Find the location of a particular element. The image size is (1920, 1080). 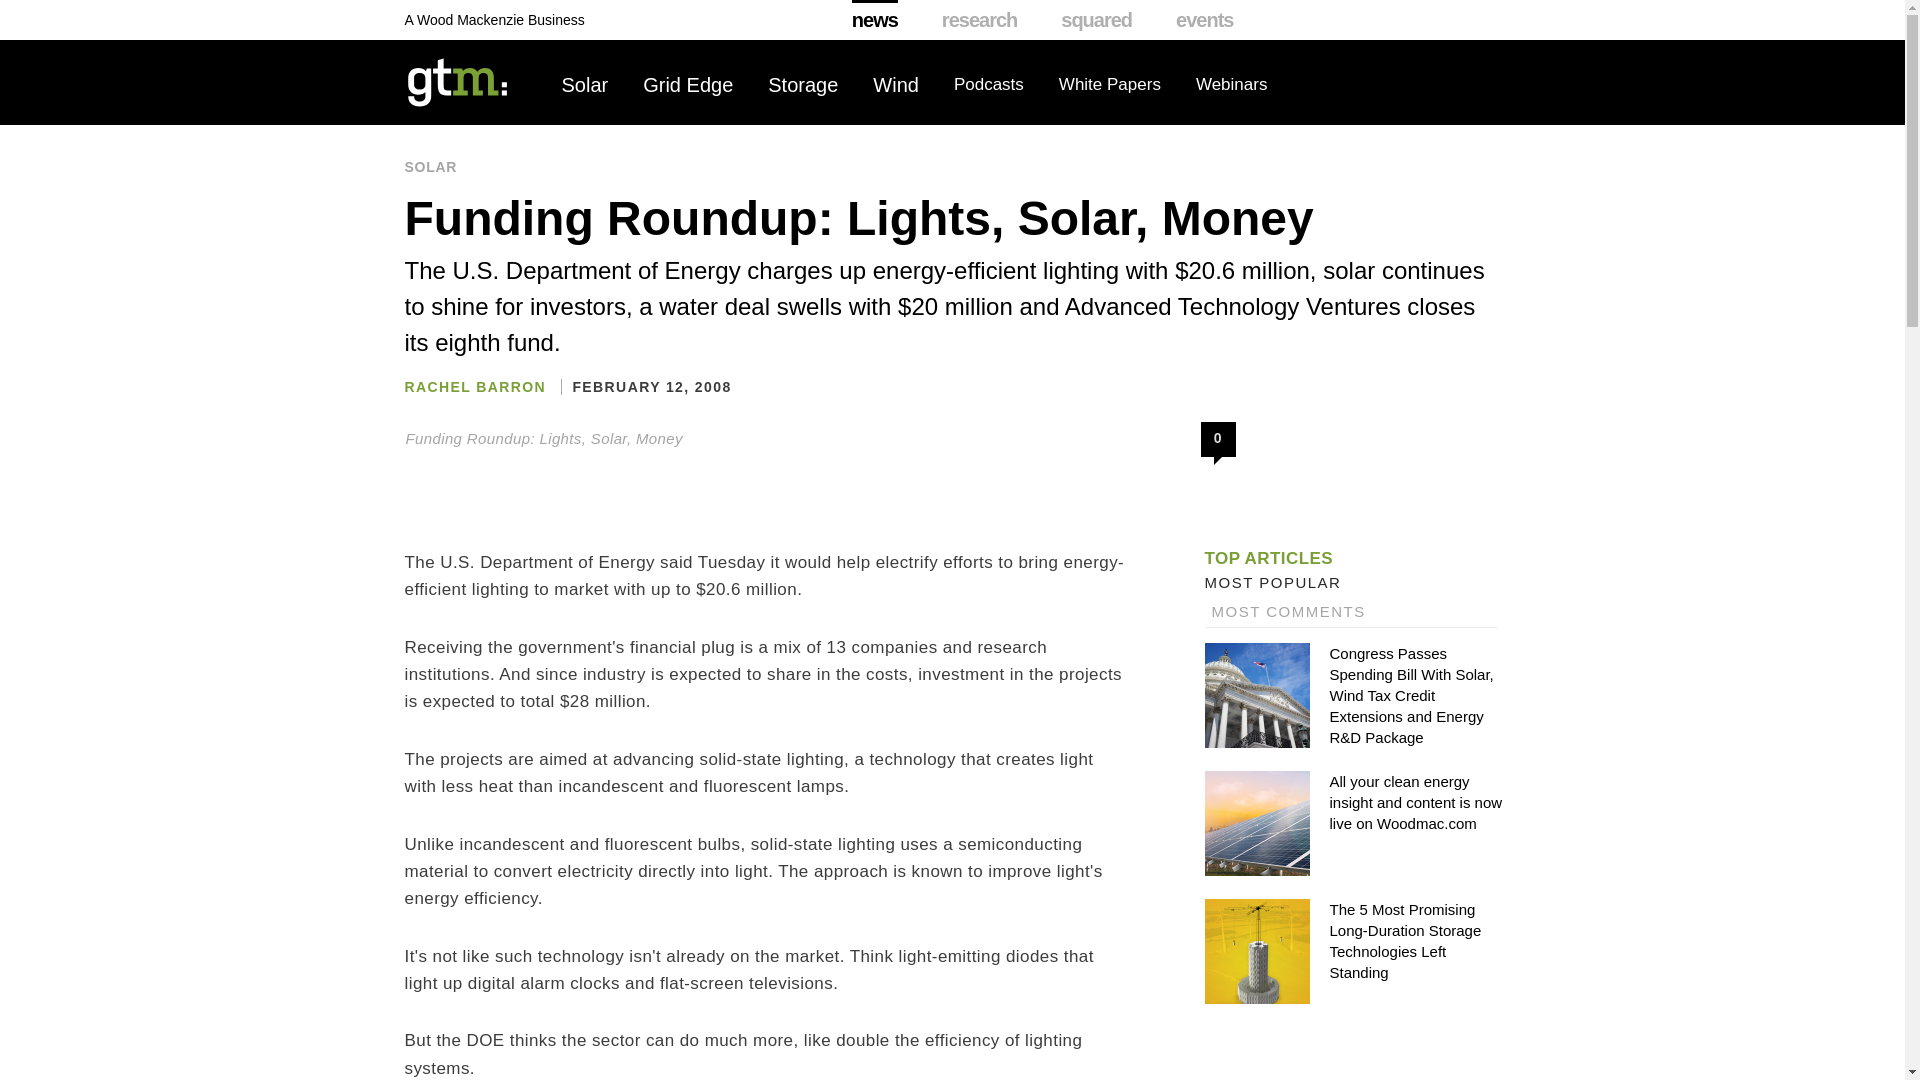

Grid Edge is located at coordinates (688, 85).